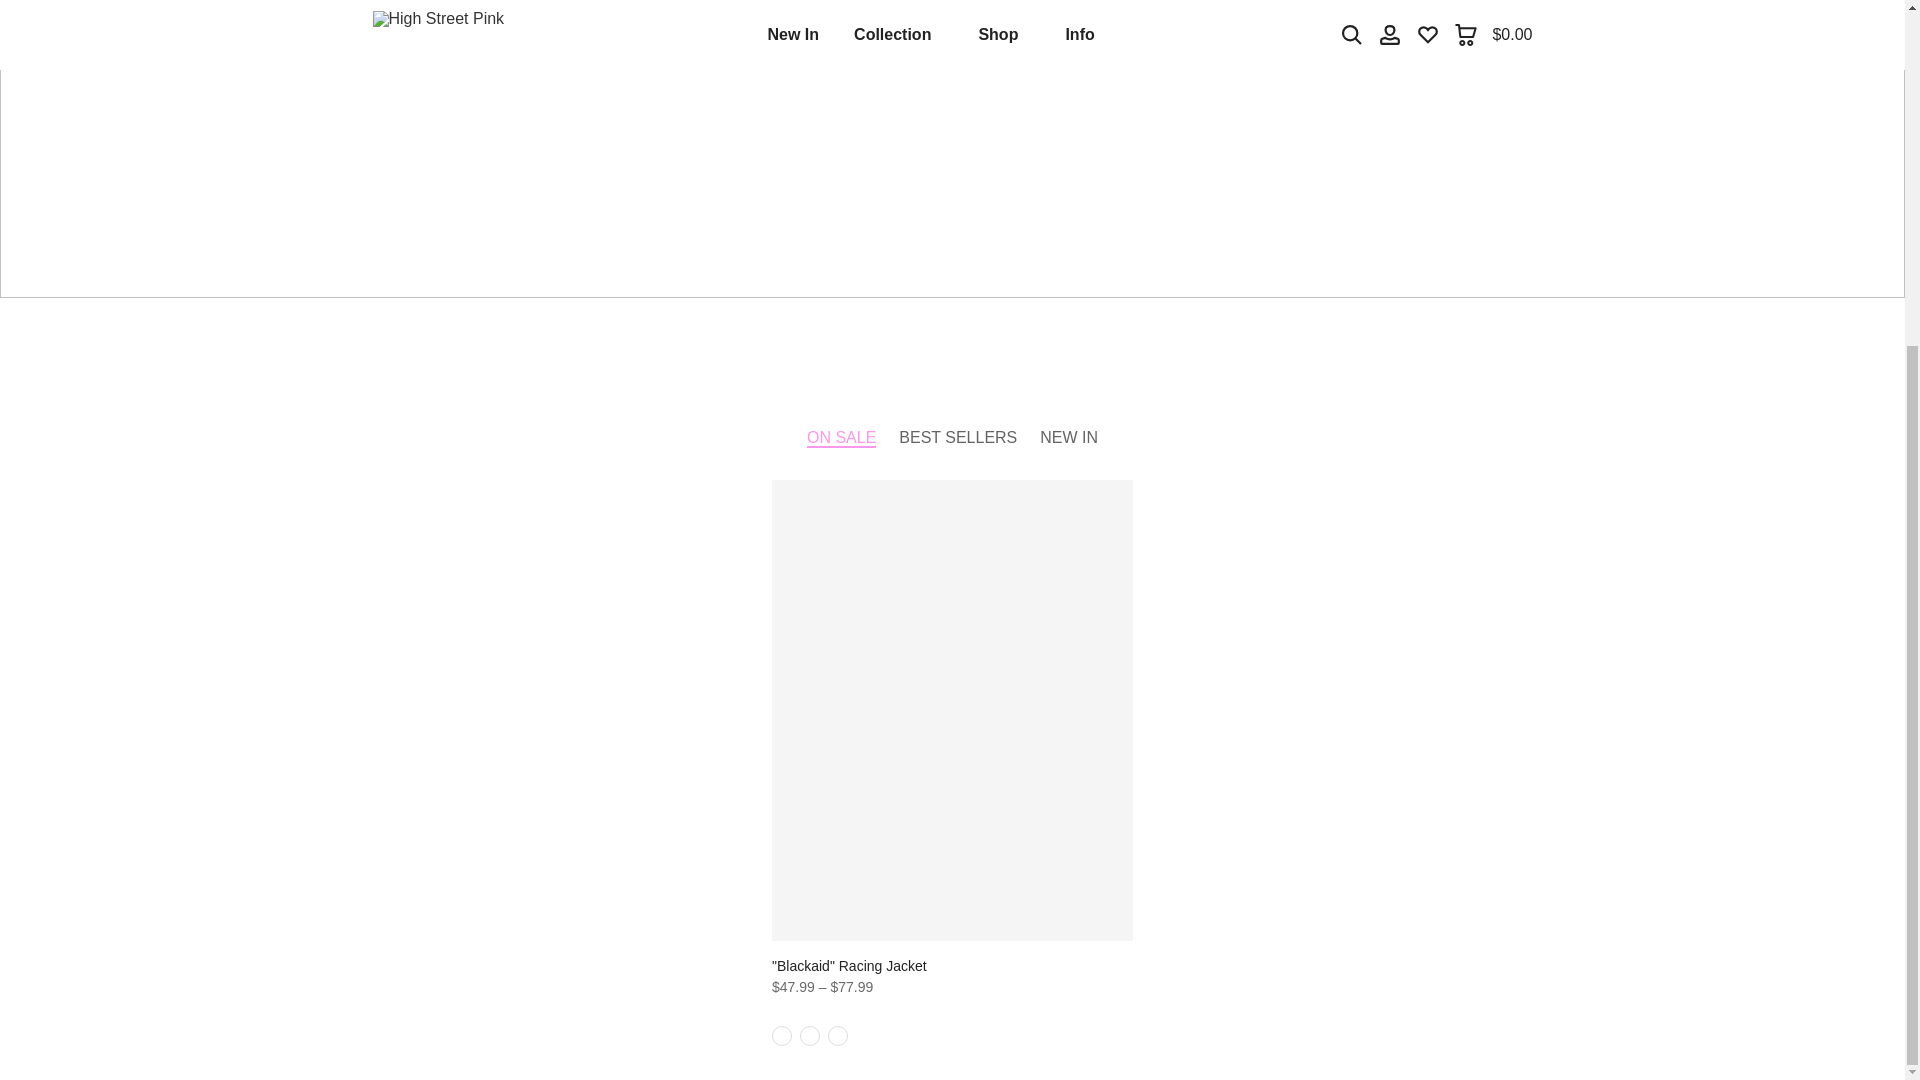 This screenshot has width=1920, height=1080. What do you see at coordinates (840, 438) in the screenshot?
I see `ON SALE` at bounding box center [840, 438].